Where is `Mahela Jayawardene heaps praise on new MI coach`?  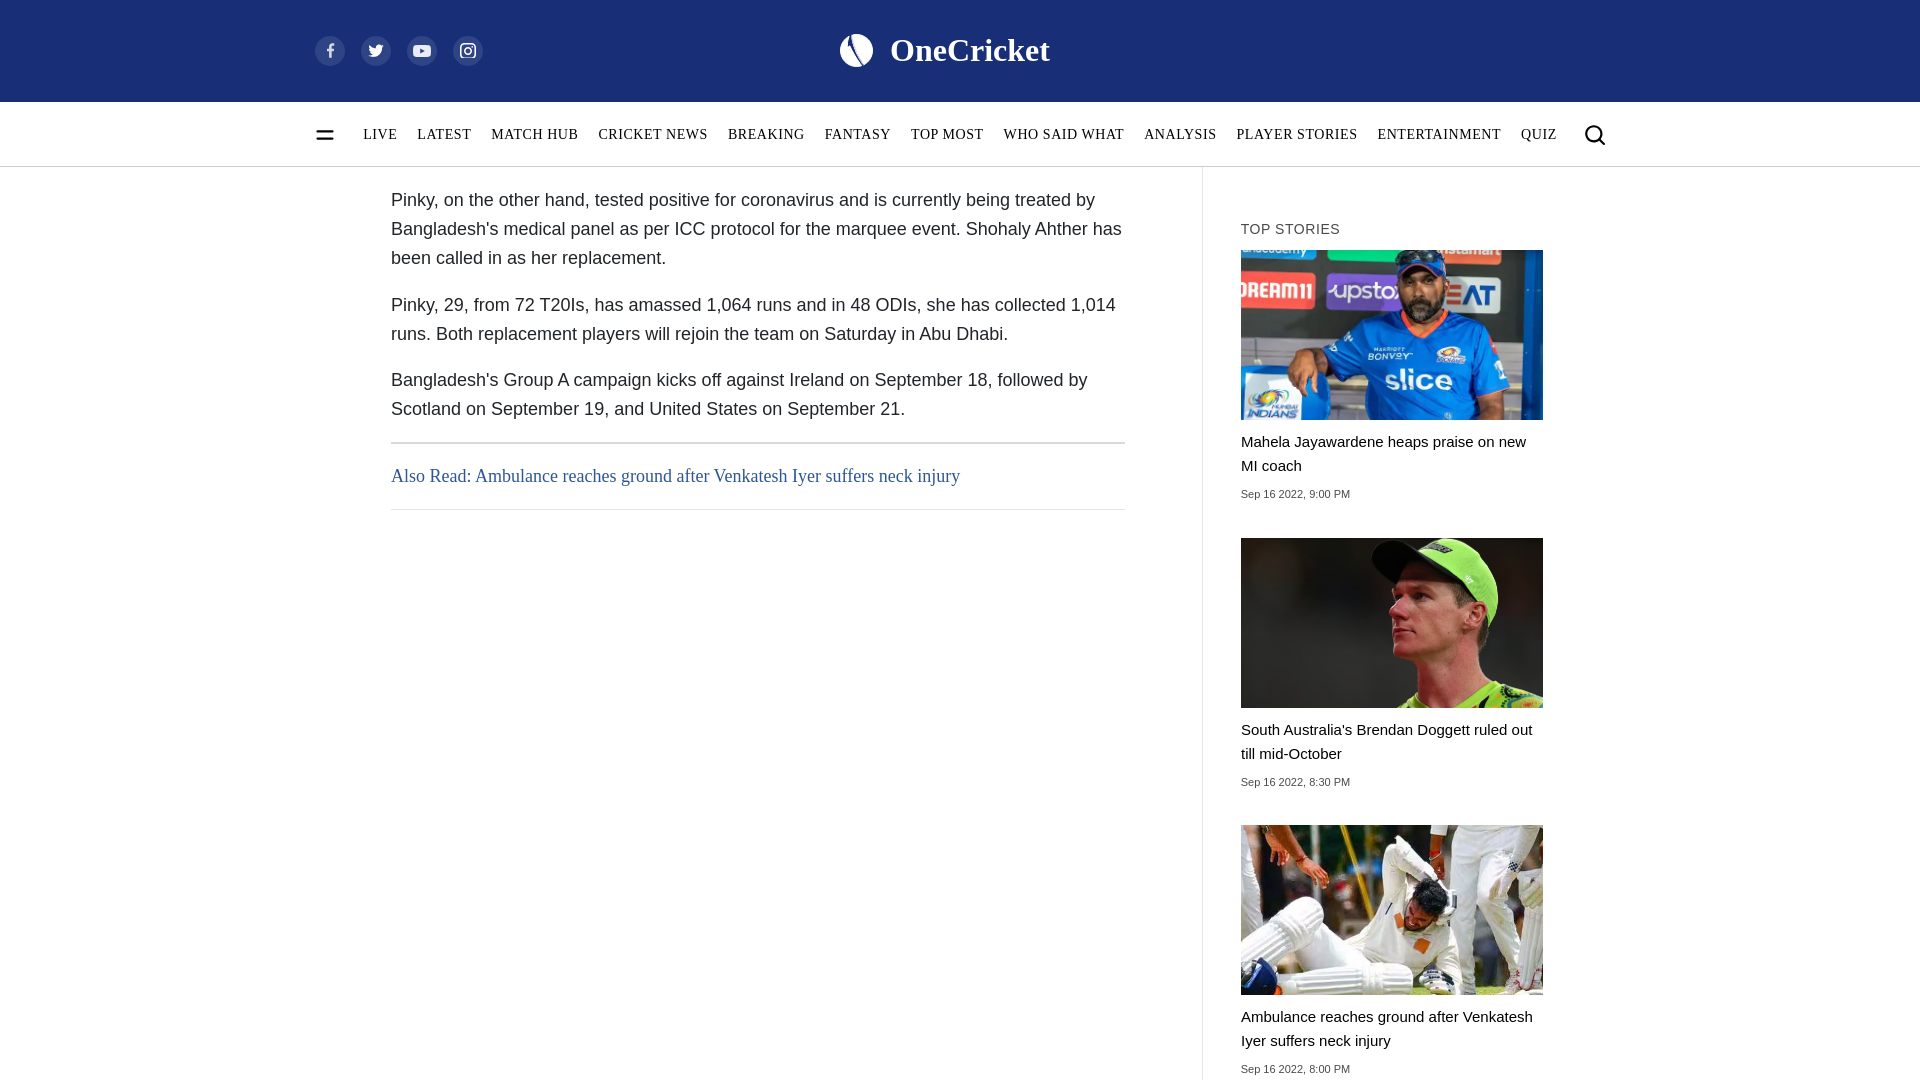
Mahela Jayawardene heaps praise on new MI coach is located at coordinates (1392, 334).